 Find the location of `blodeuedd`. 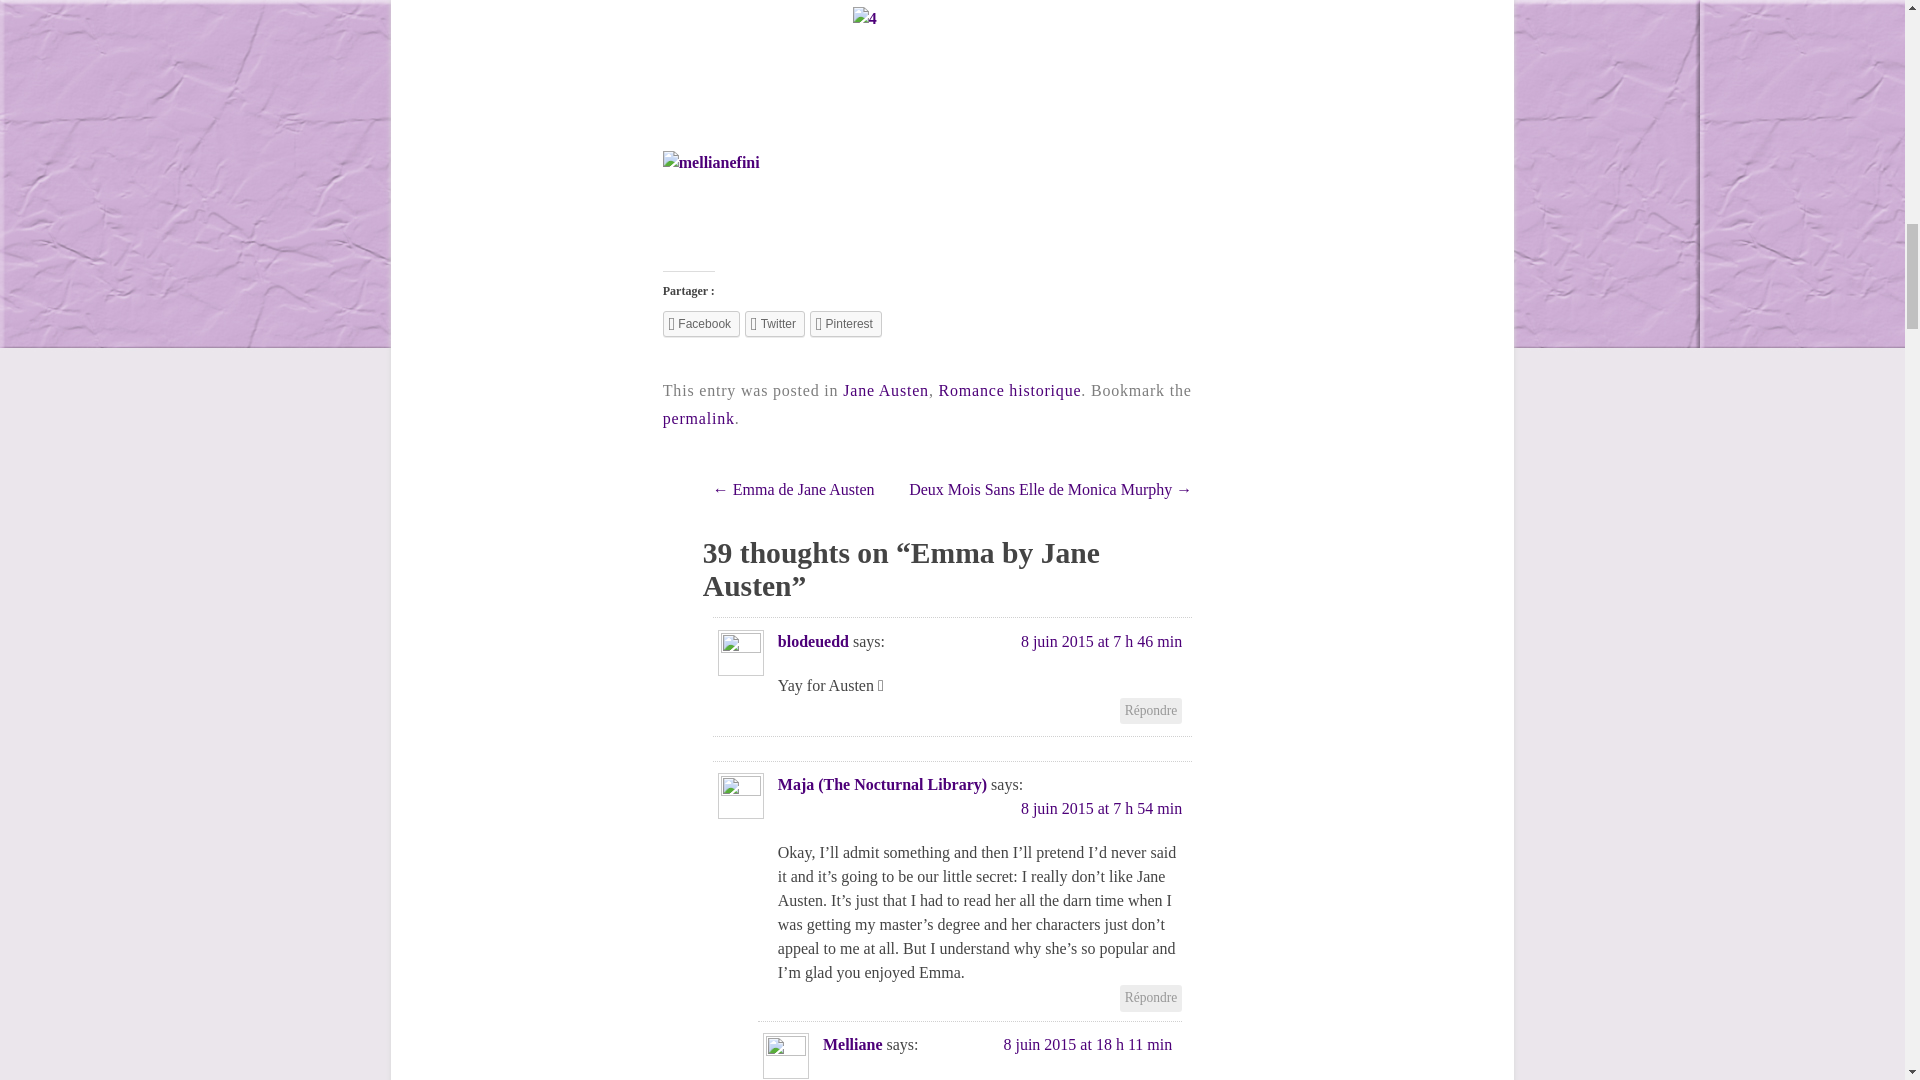

blodeuedd is located at coordinates (812, 641).